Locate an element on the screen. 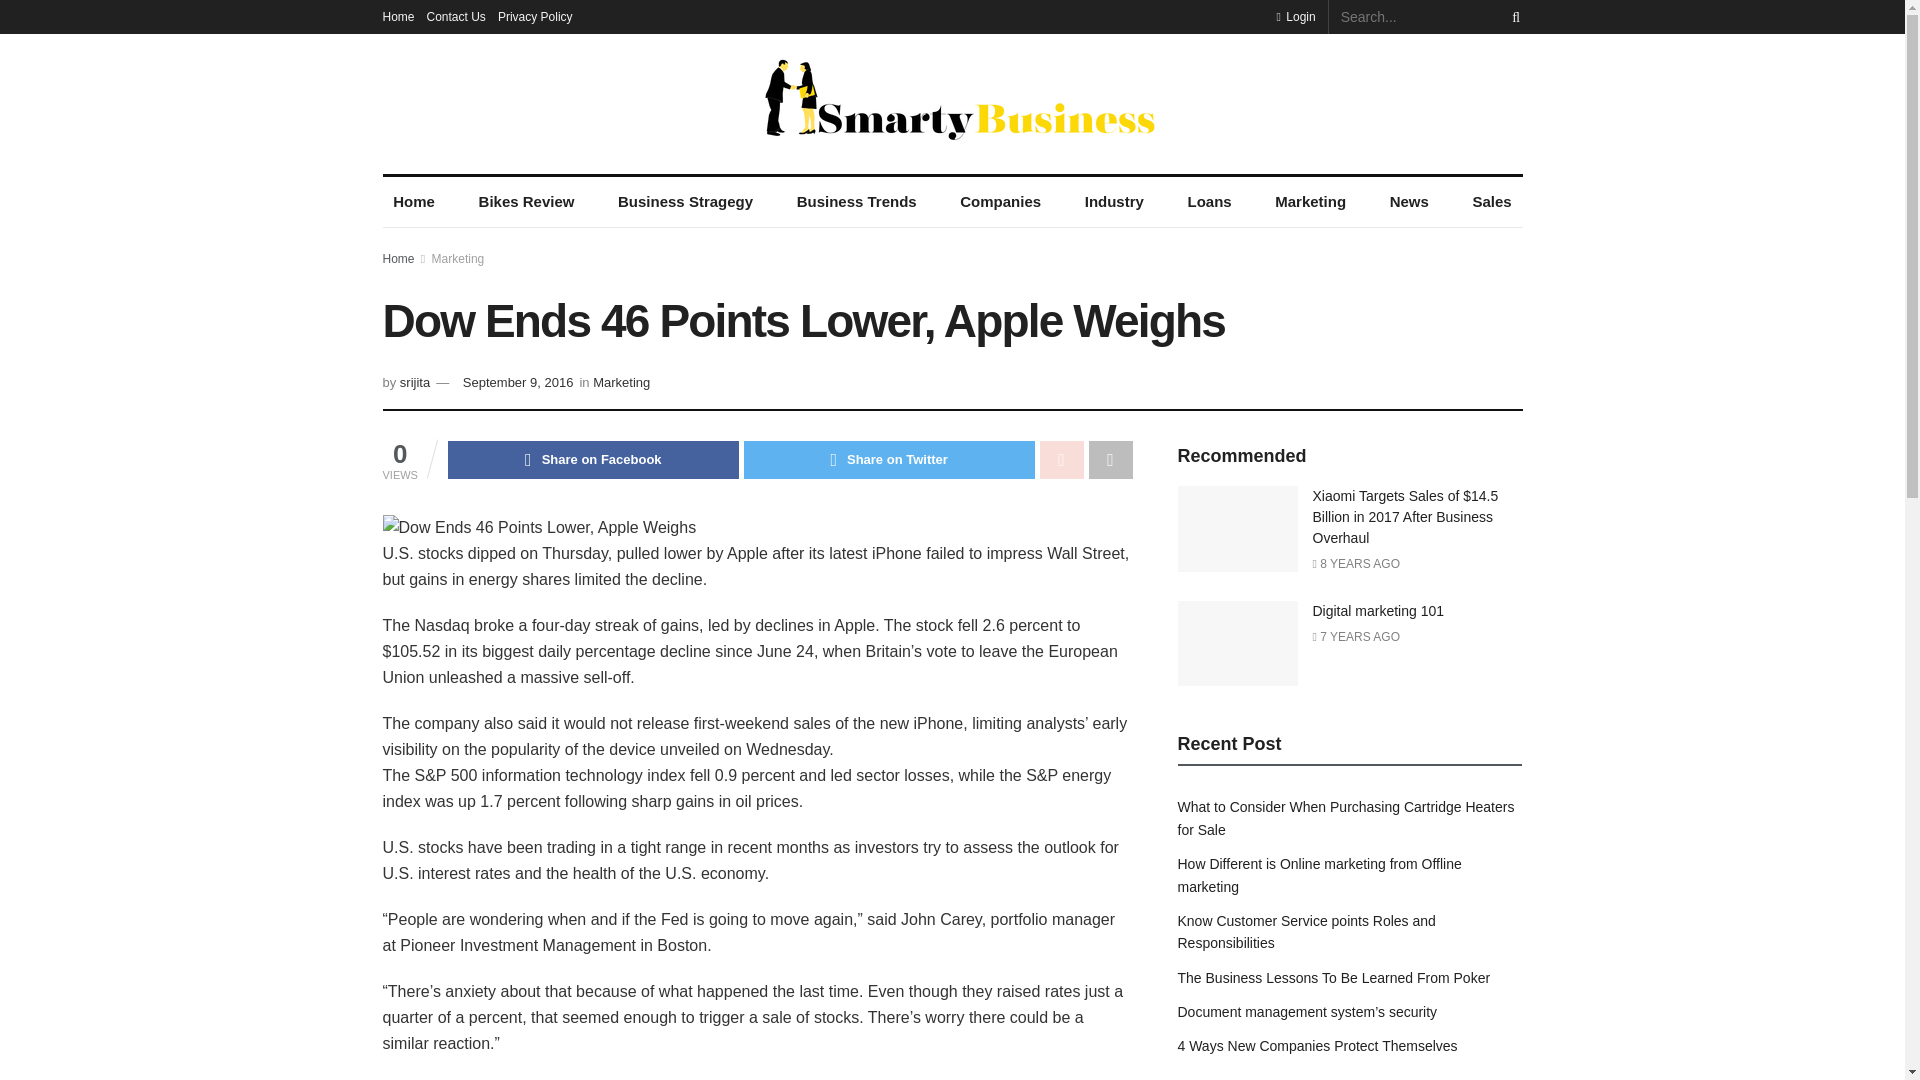 The width and height of the screenshot is (1920, 1080). Business Trends is located at coordinates (856, 202).